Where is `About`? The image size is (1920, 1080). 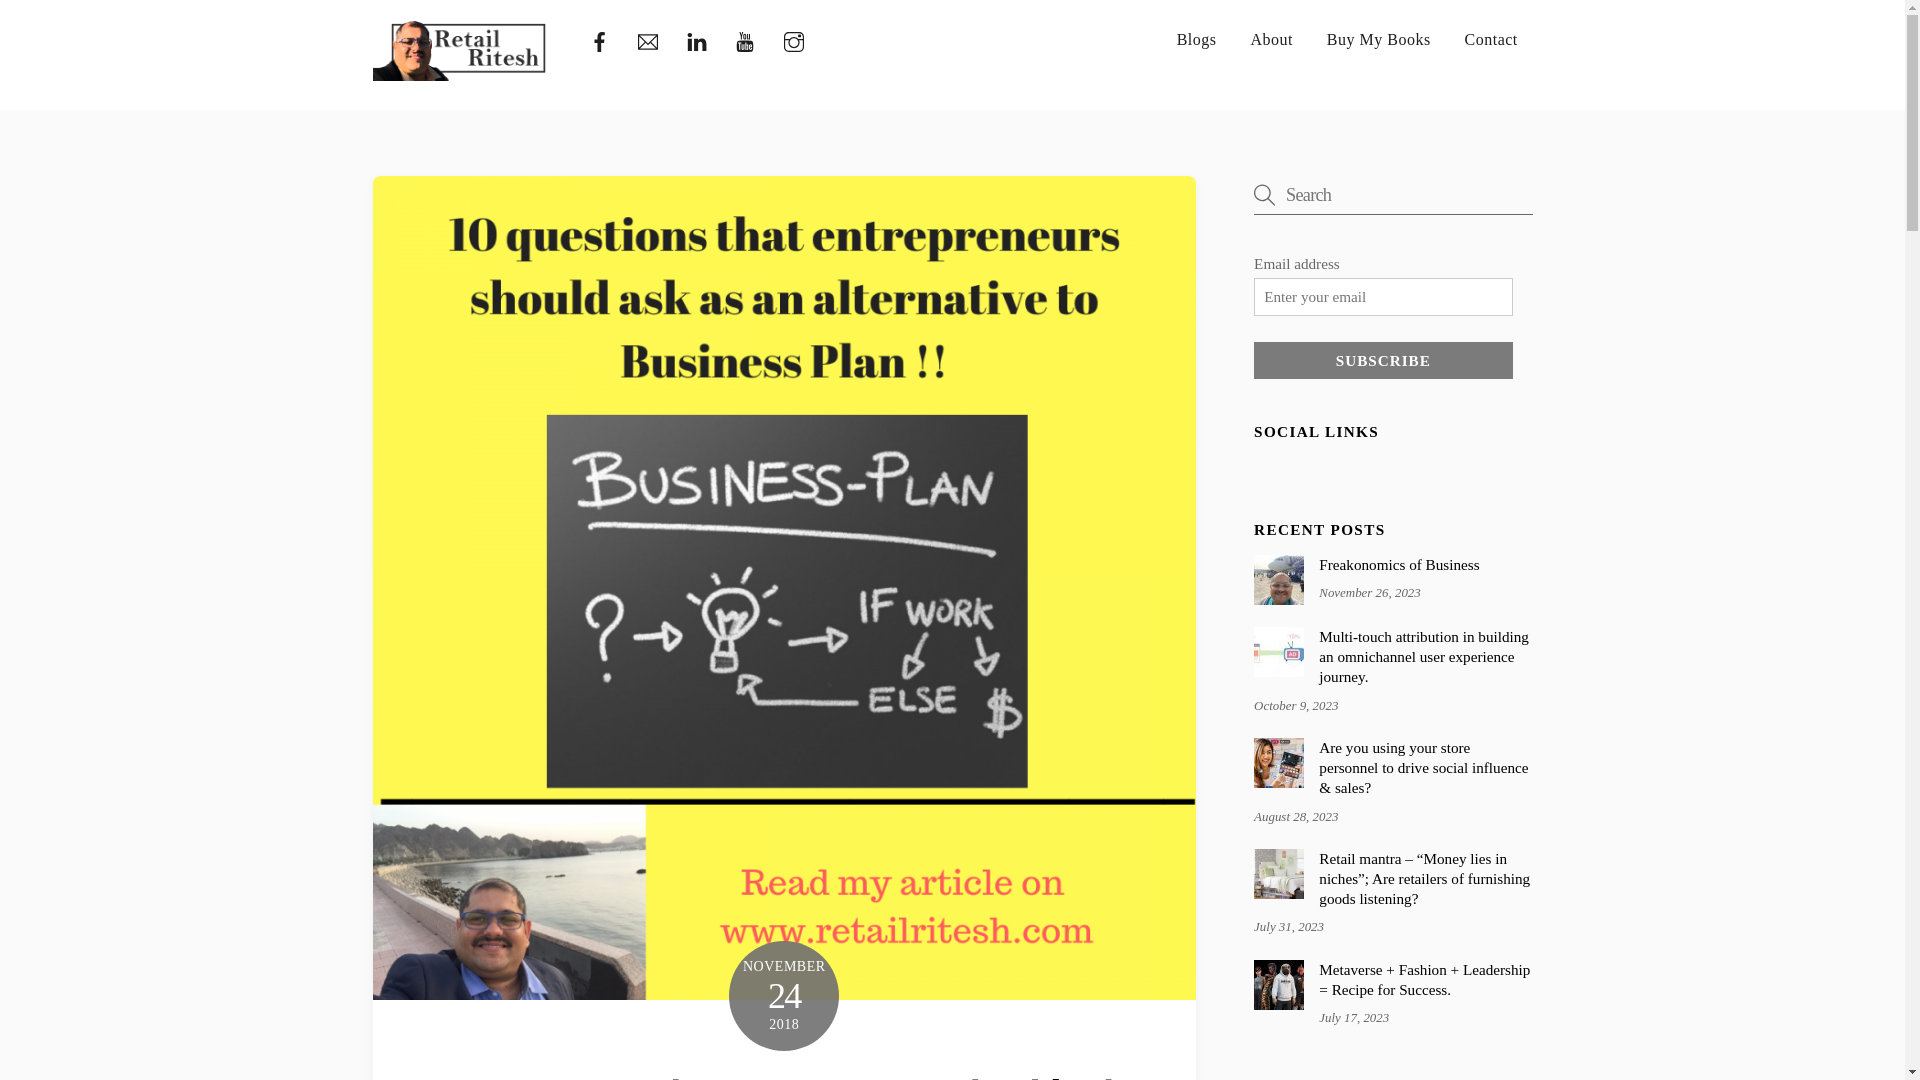 About is located at coordinates (1272, 40).